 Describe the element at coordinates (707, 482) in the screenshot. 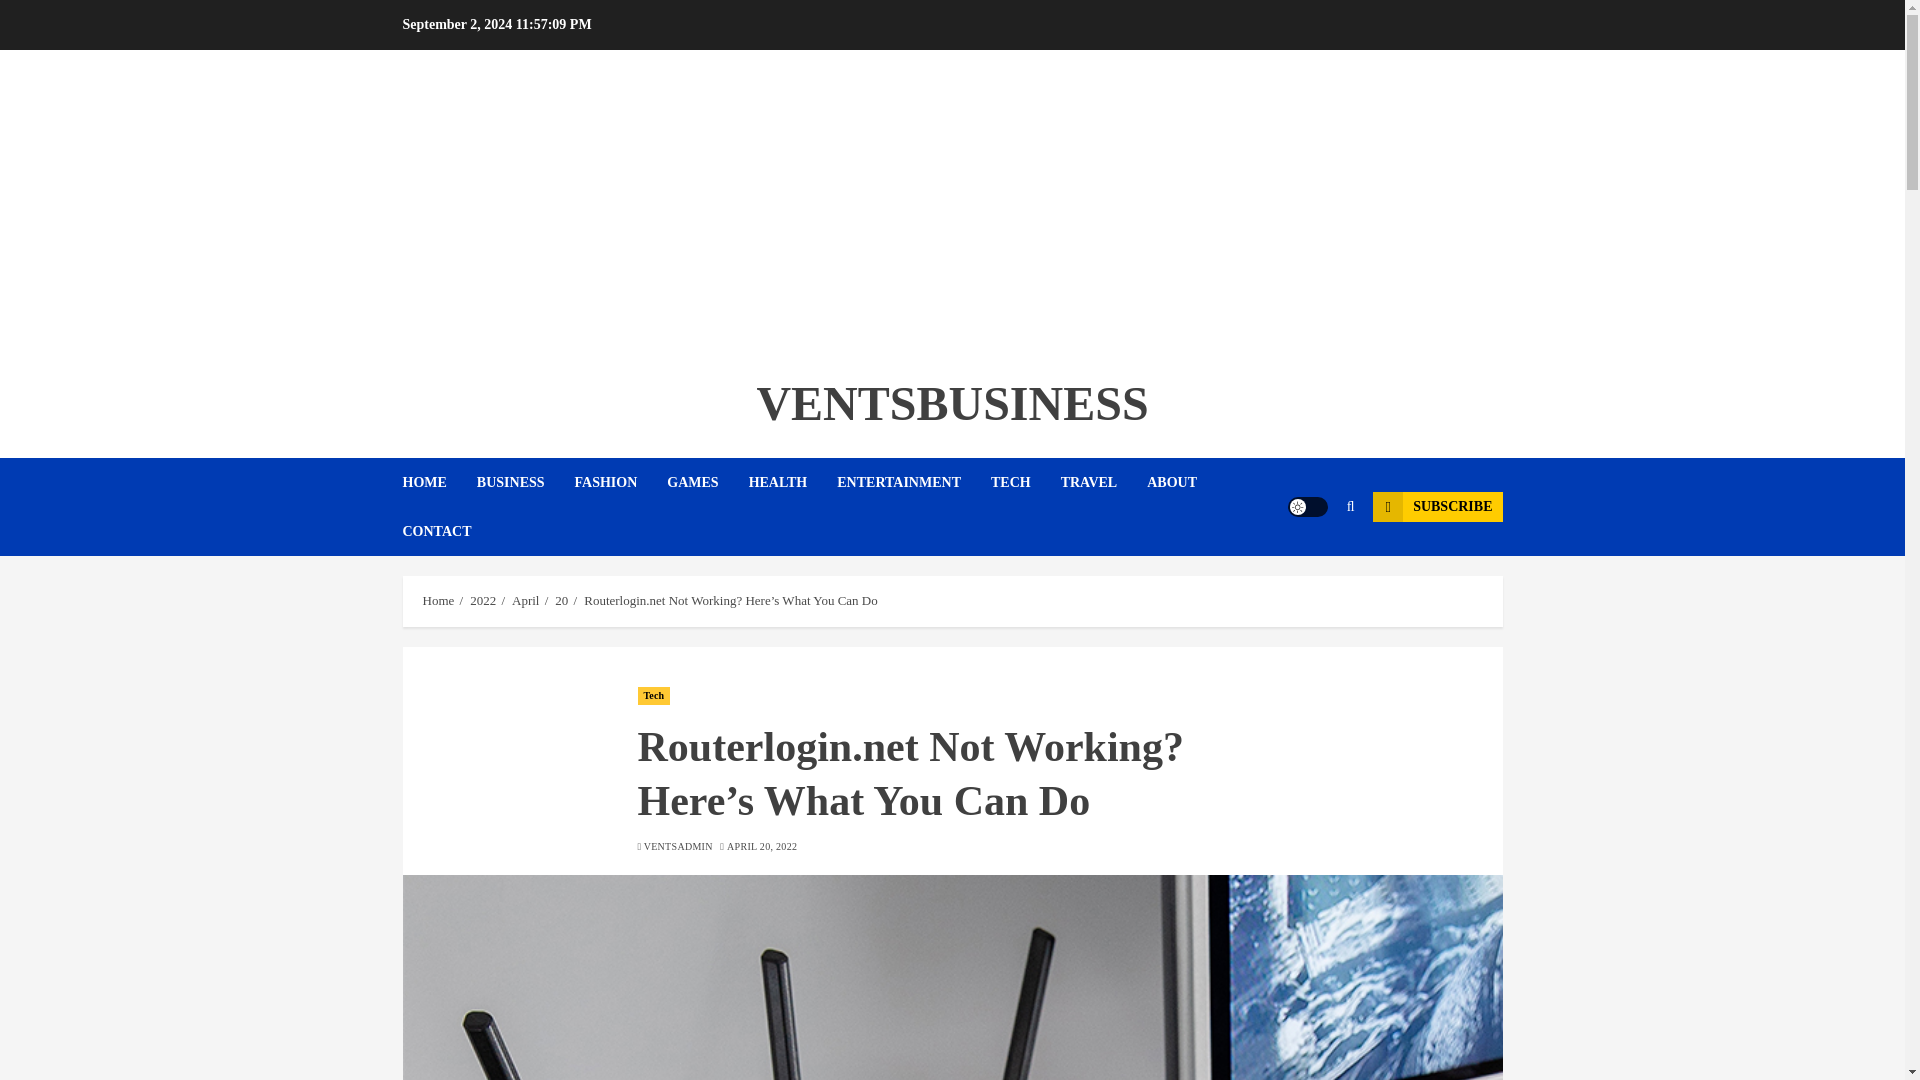

I see `GAMES` at that location.